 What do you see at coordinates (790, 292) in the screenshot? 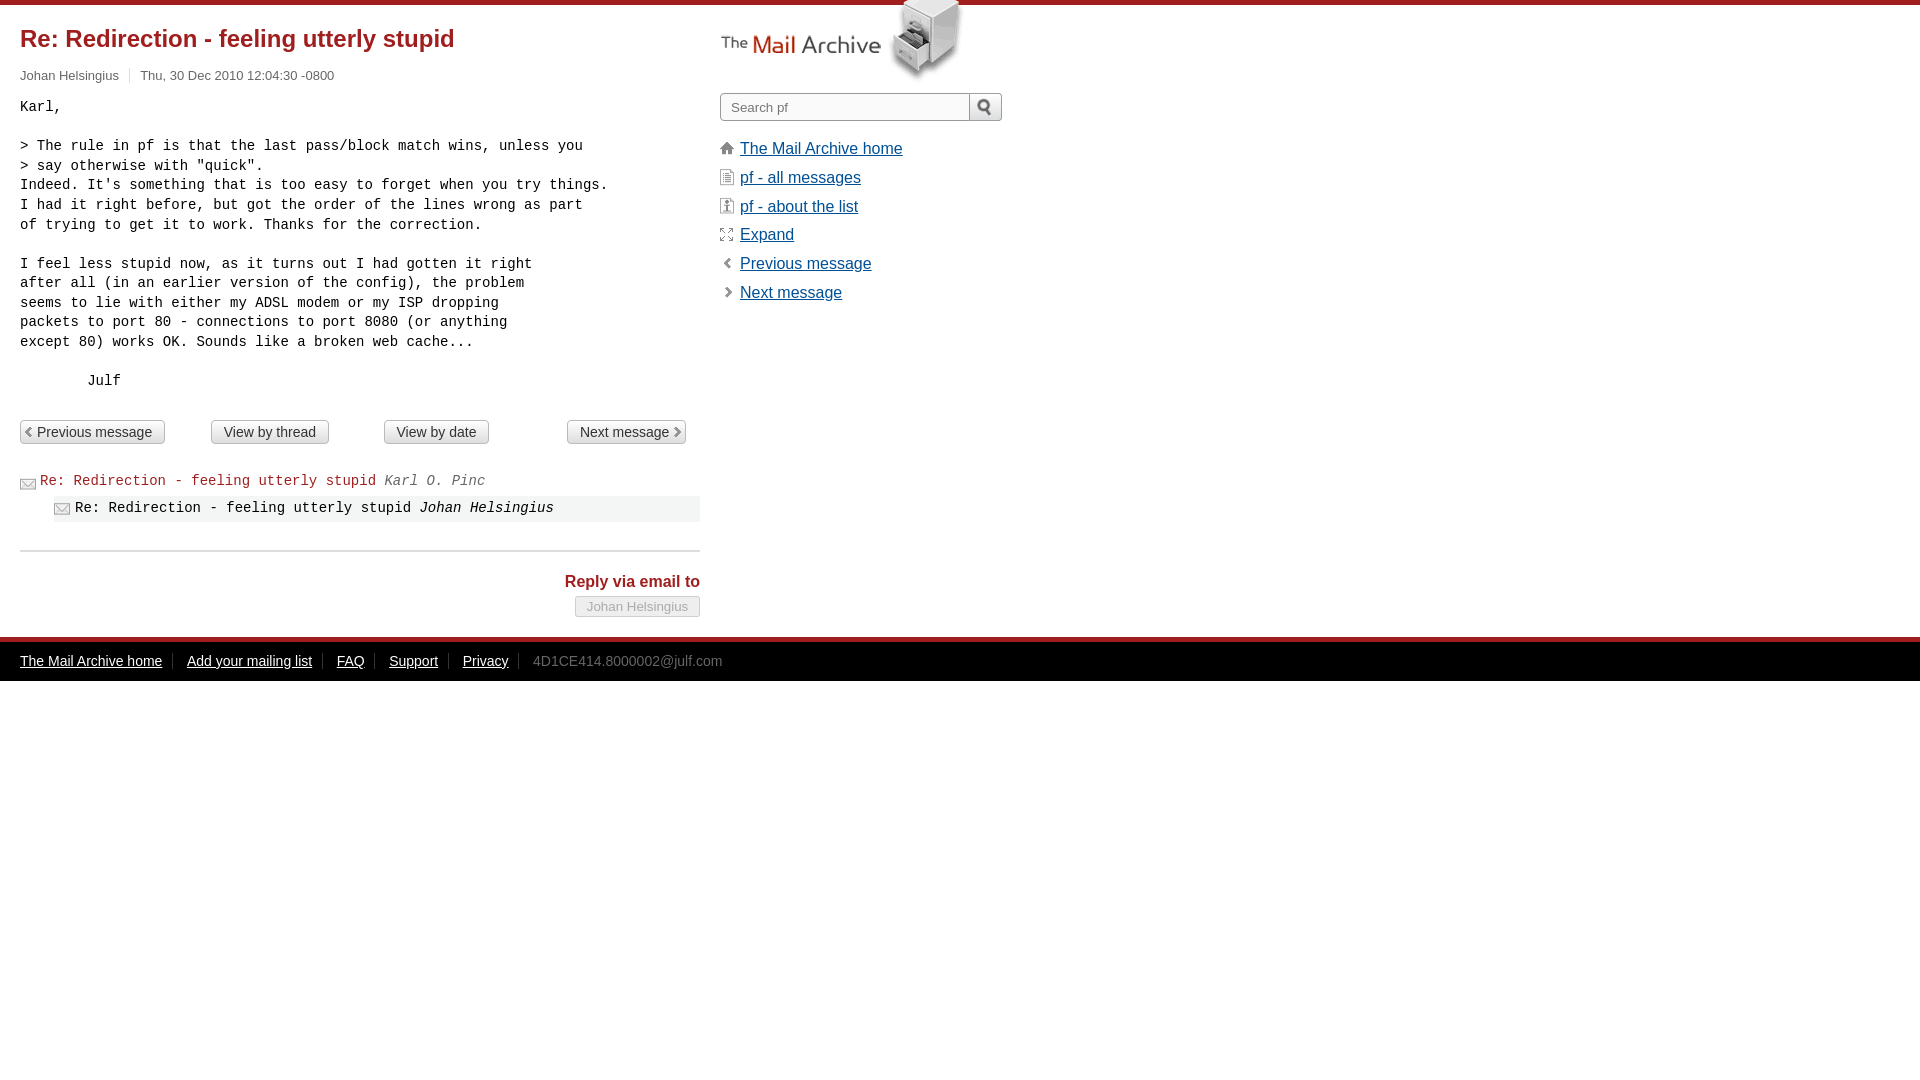
I see `Next message` at bounding box center [790, 292].